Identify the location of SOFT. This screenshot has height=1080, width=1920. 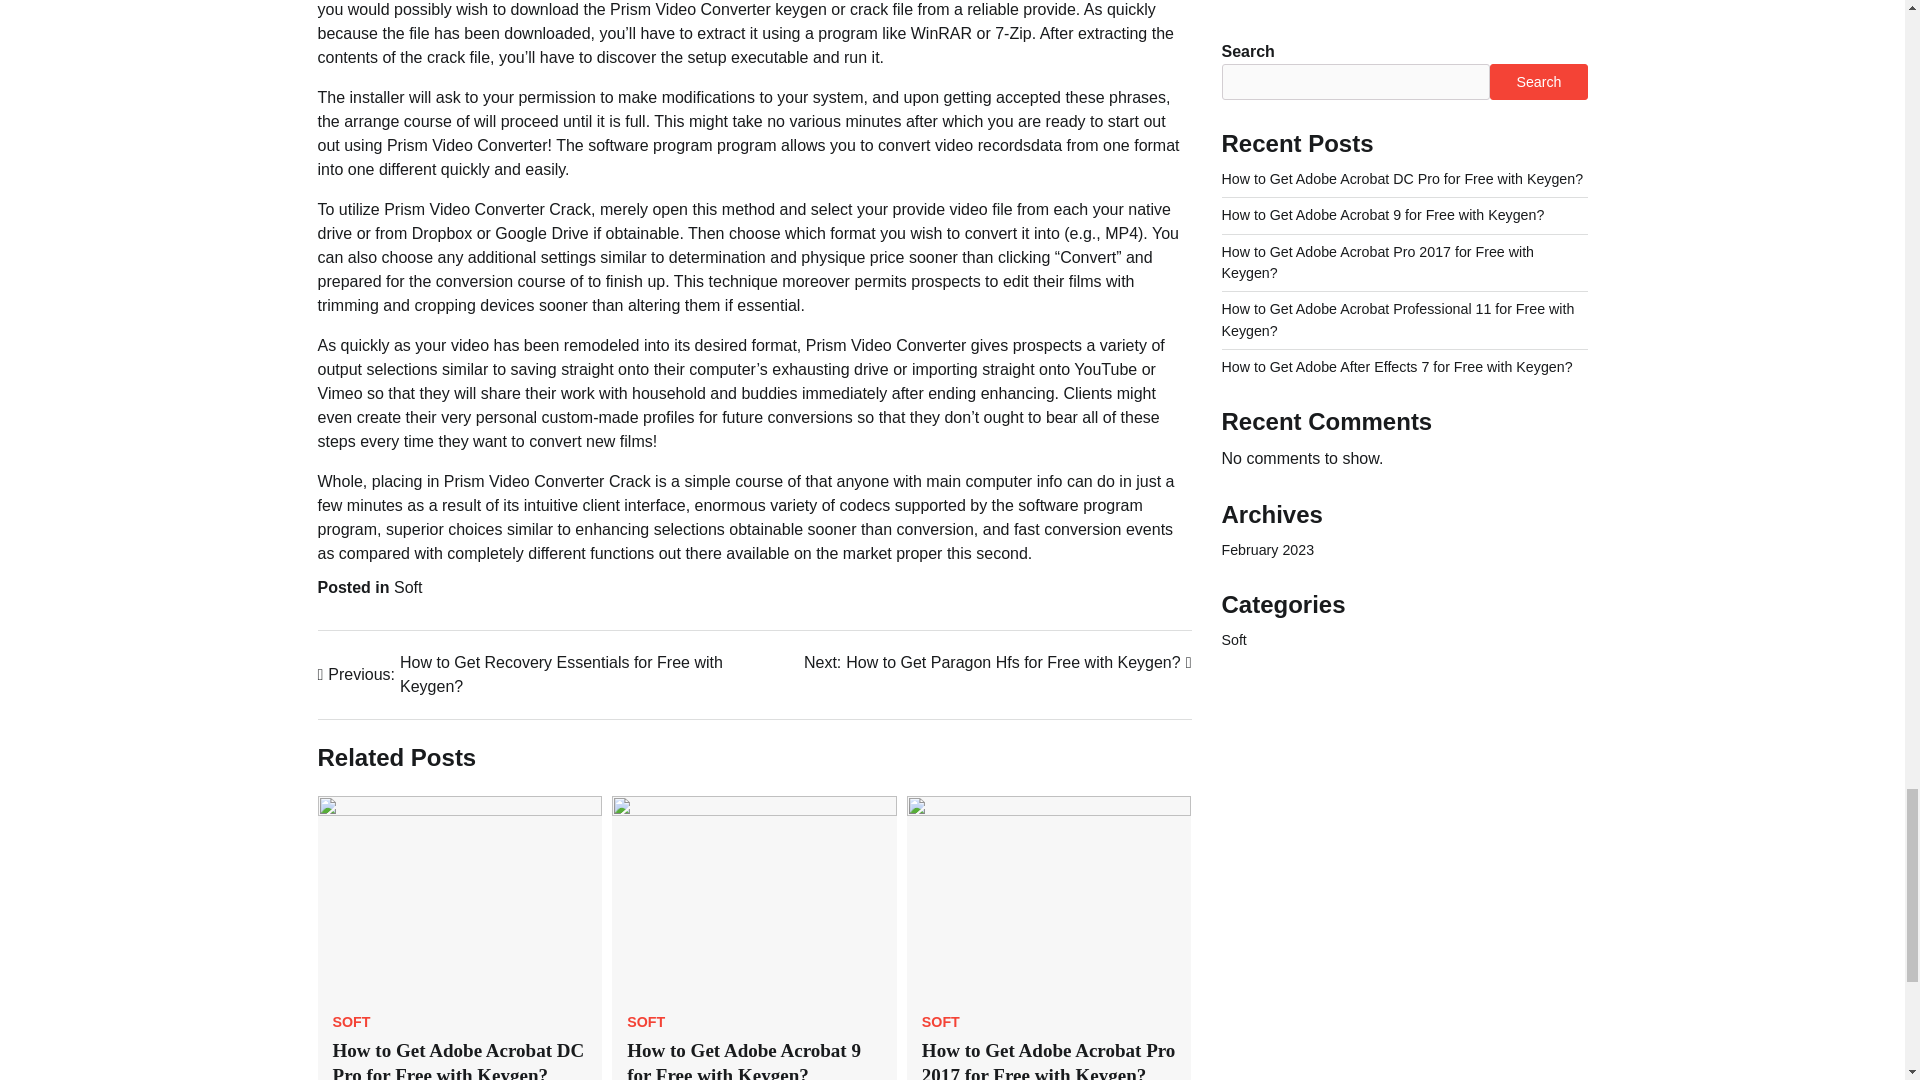
(1048, 1060).